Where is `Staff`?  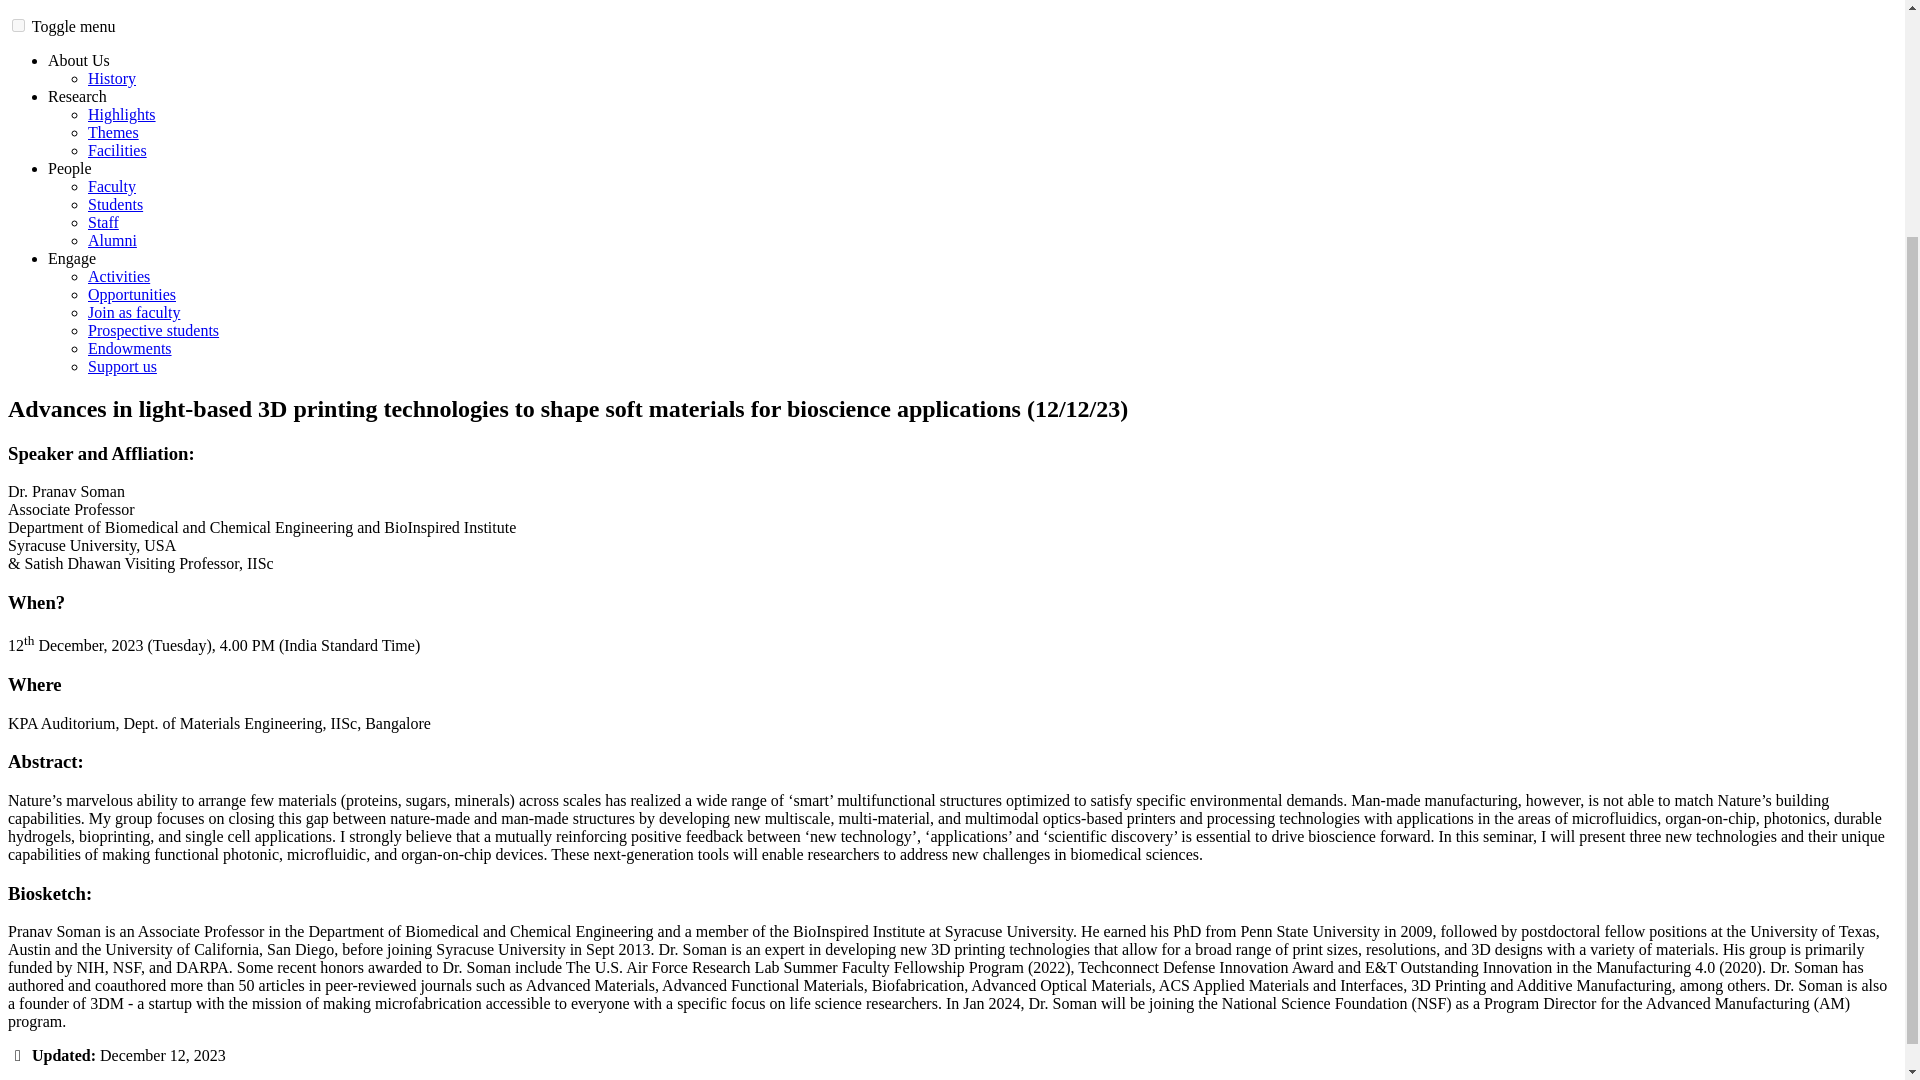 Staff is located at coordinates (104, 222).